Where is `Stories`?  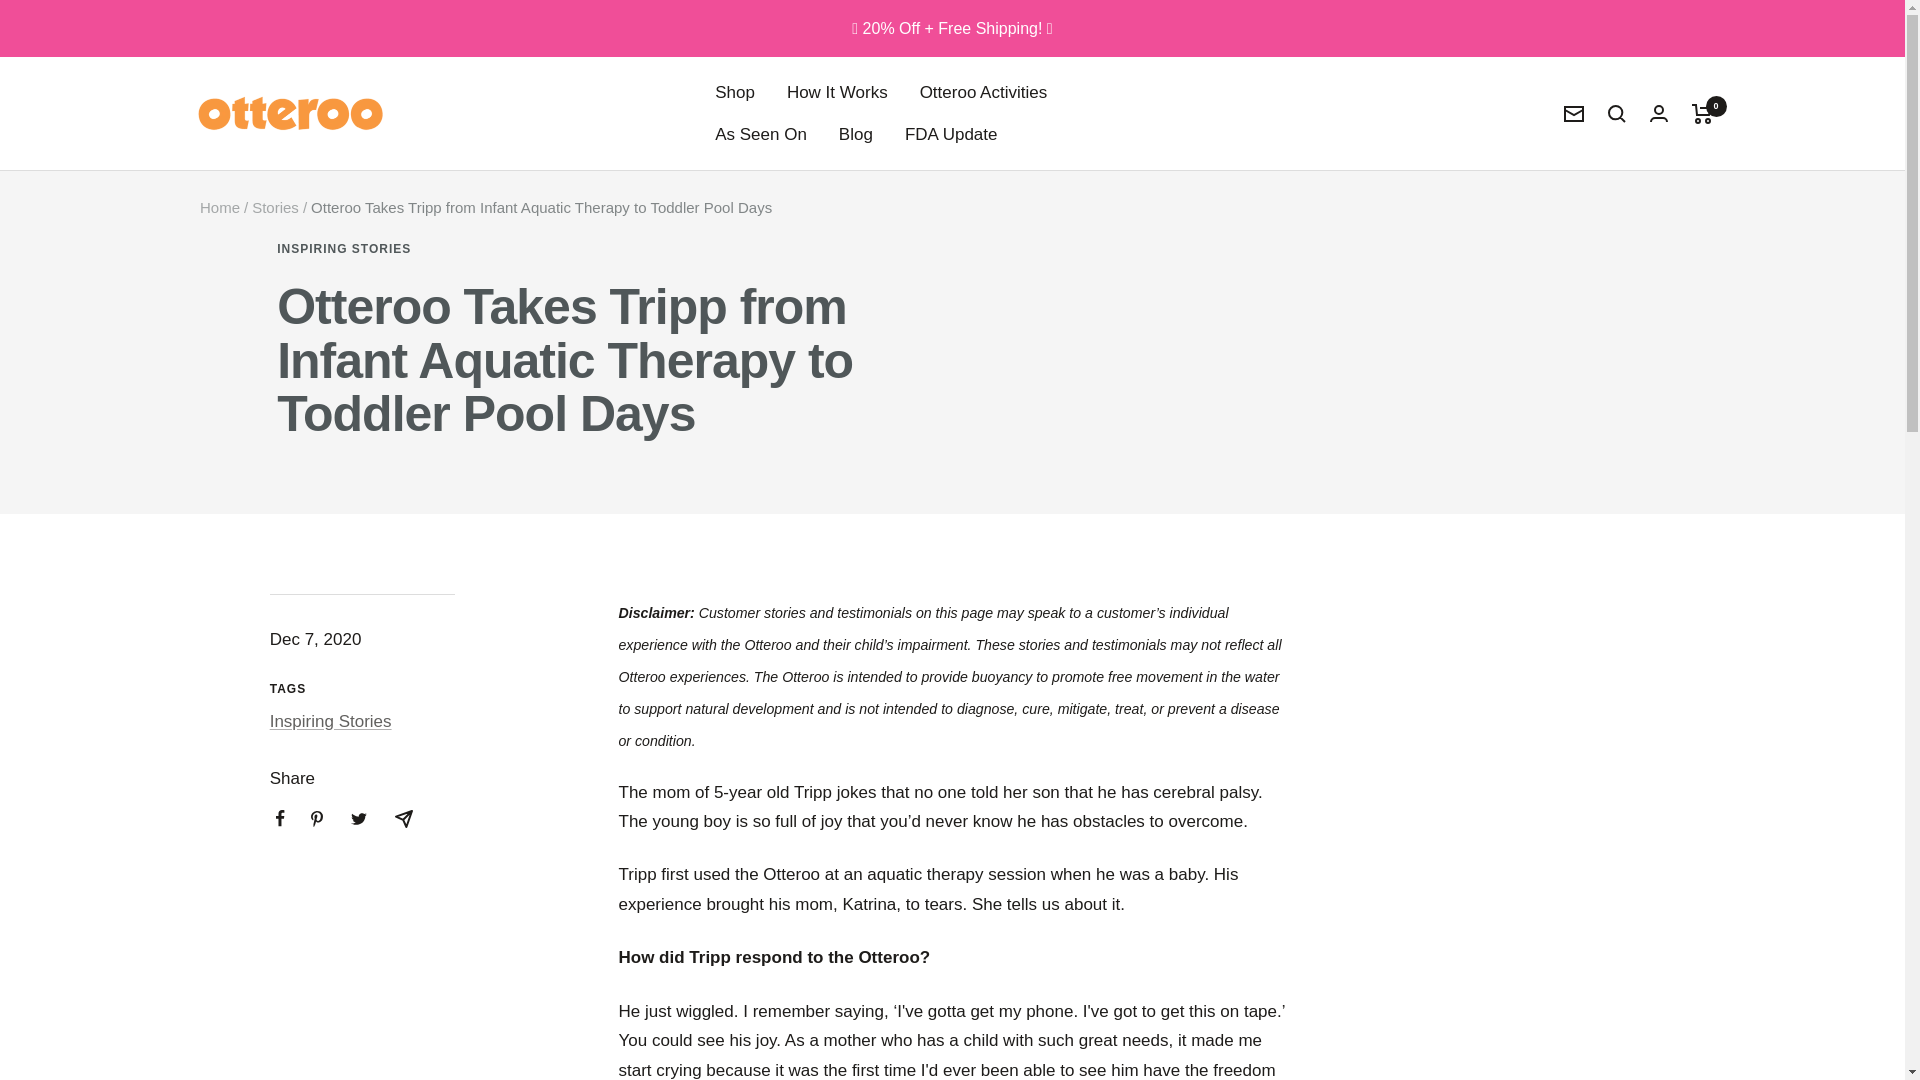 Stories is located at coordinates (275, 207).